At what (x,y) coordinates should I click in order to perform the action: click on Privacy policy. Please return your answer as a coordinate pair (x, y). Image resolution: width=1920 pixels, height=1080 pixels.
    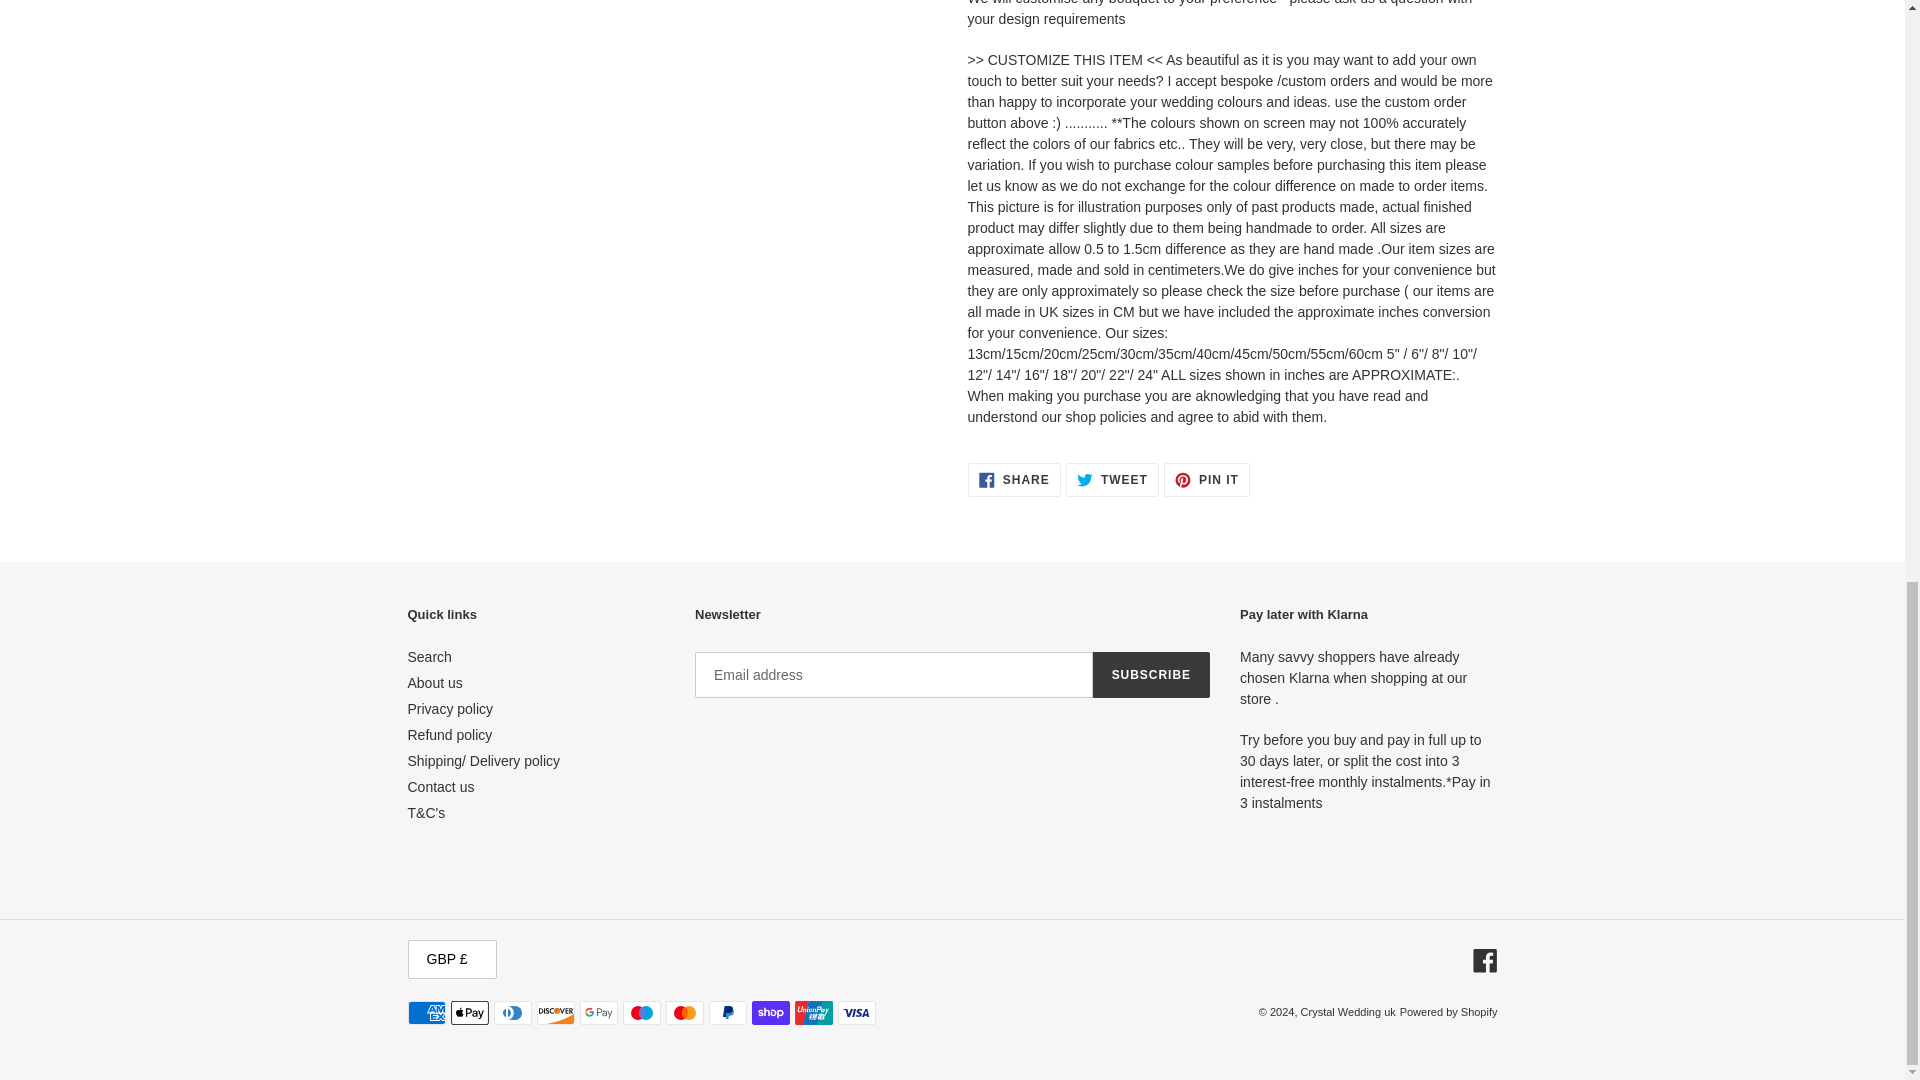
    Looking at the image, I should click on (1150, 674).